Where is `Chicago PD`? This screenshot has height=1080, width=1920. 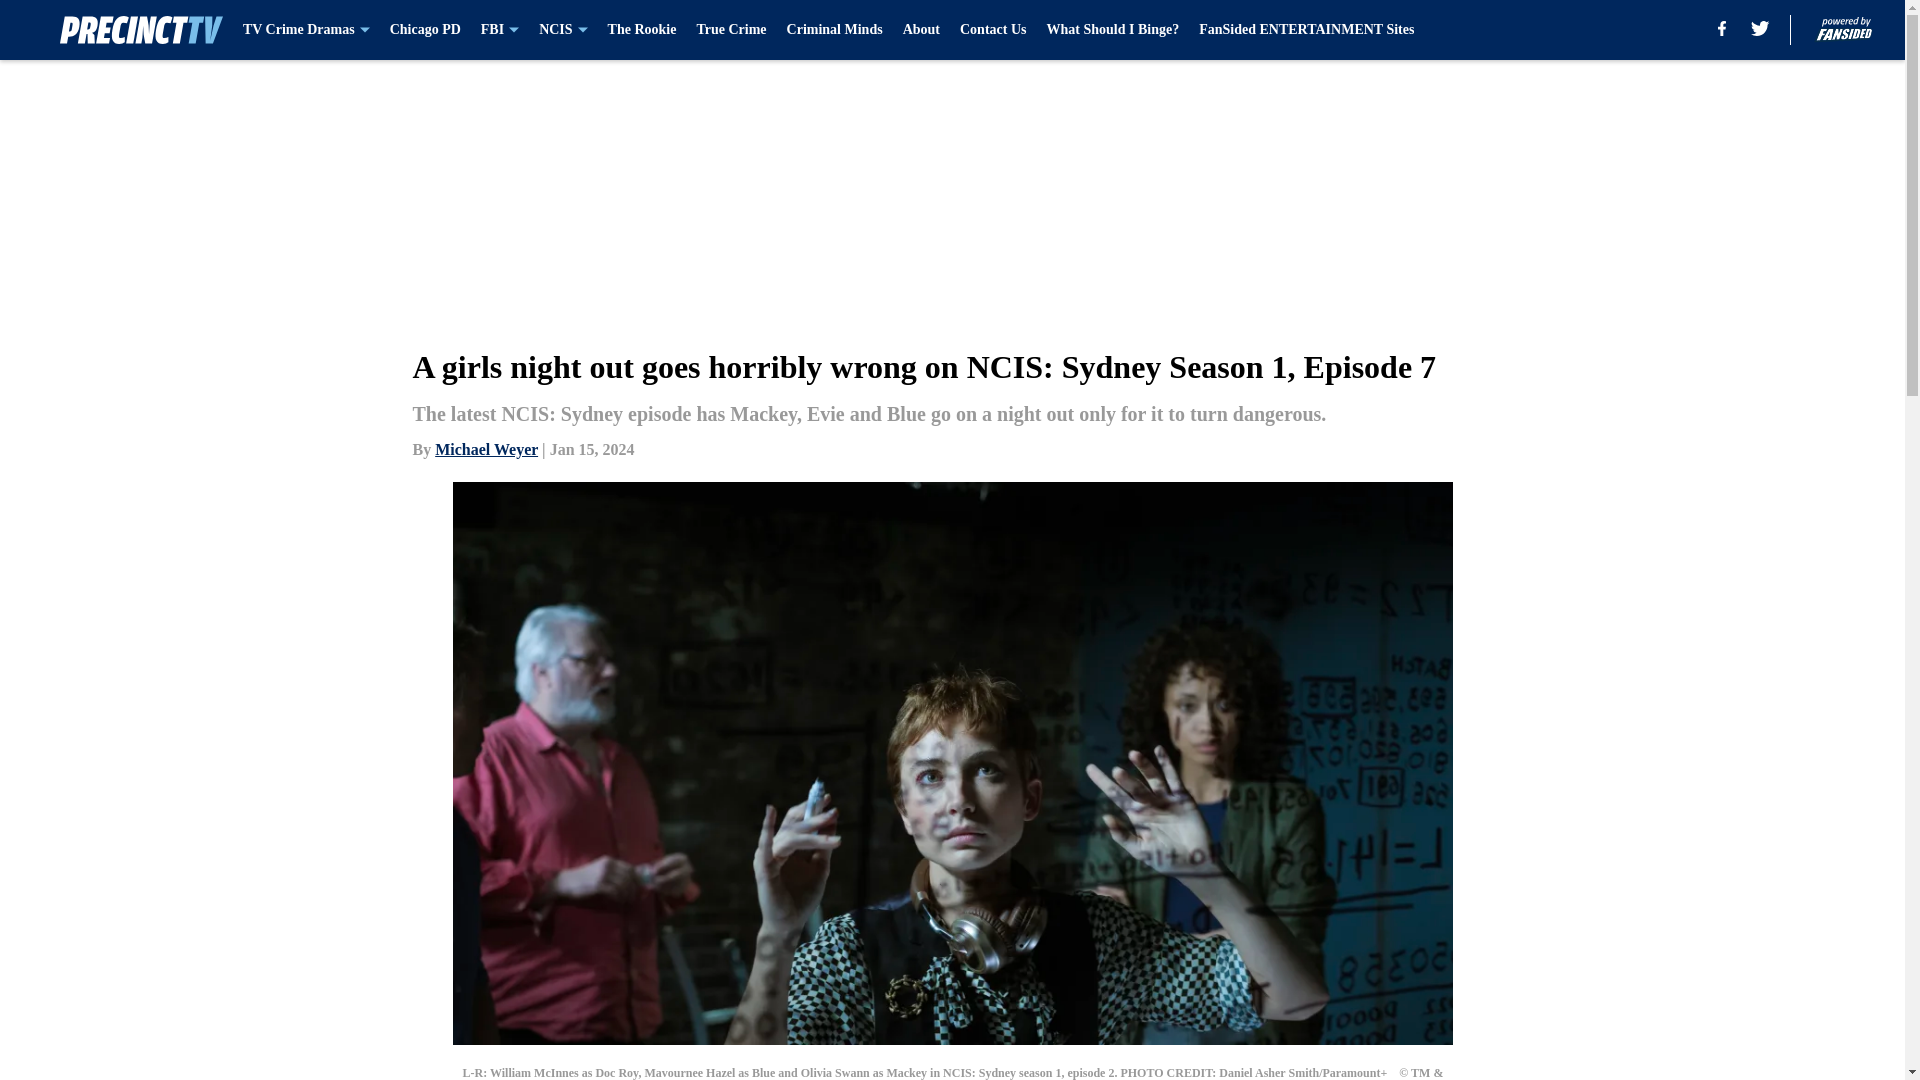
Chicago PD is located at coordinates (424, 30).